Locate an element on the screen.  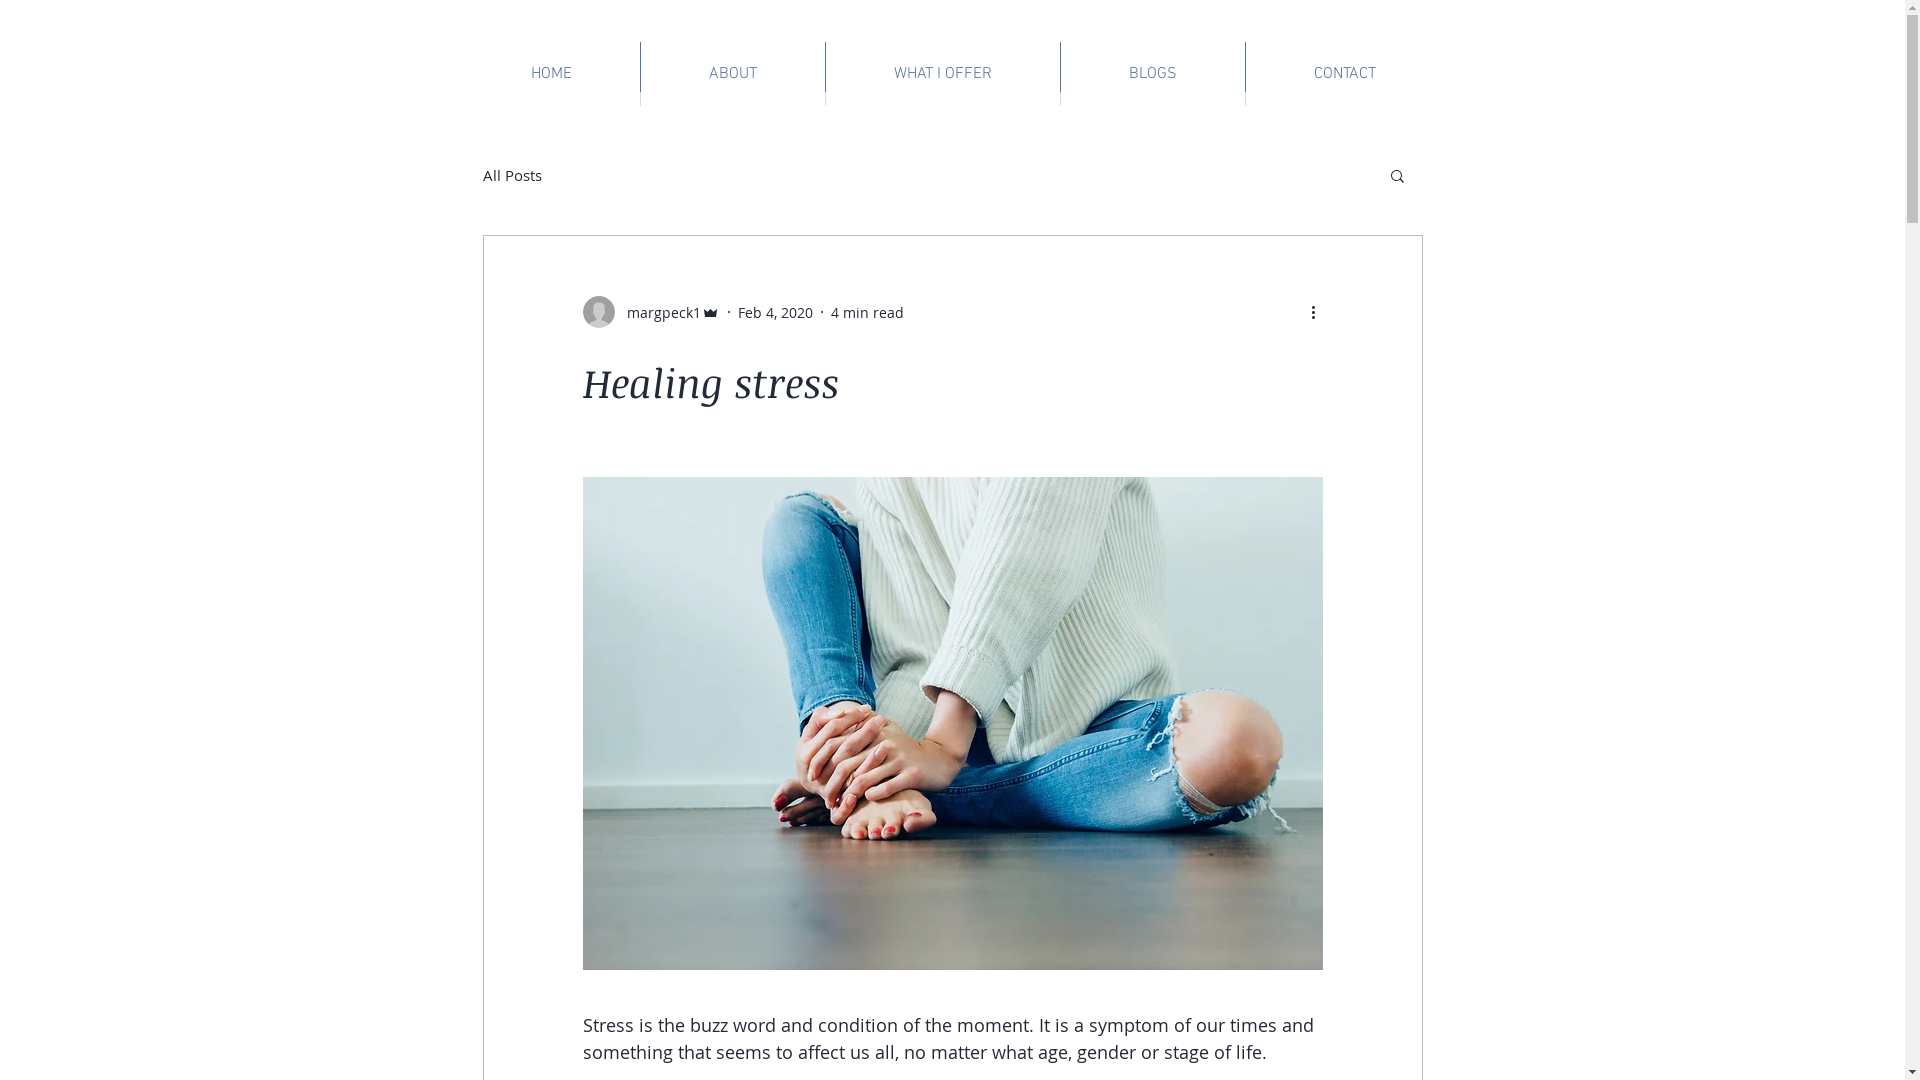
CONTACT is located at coordinates (1345, 74).